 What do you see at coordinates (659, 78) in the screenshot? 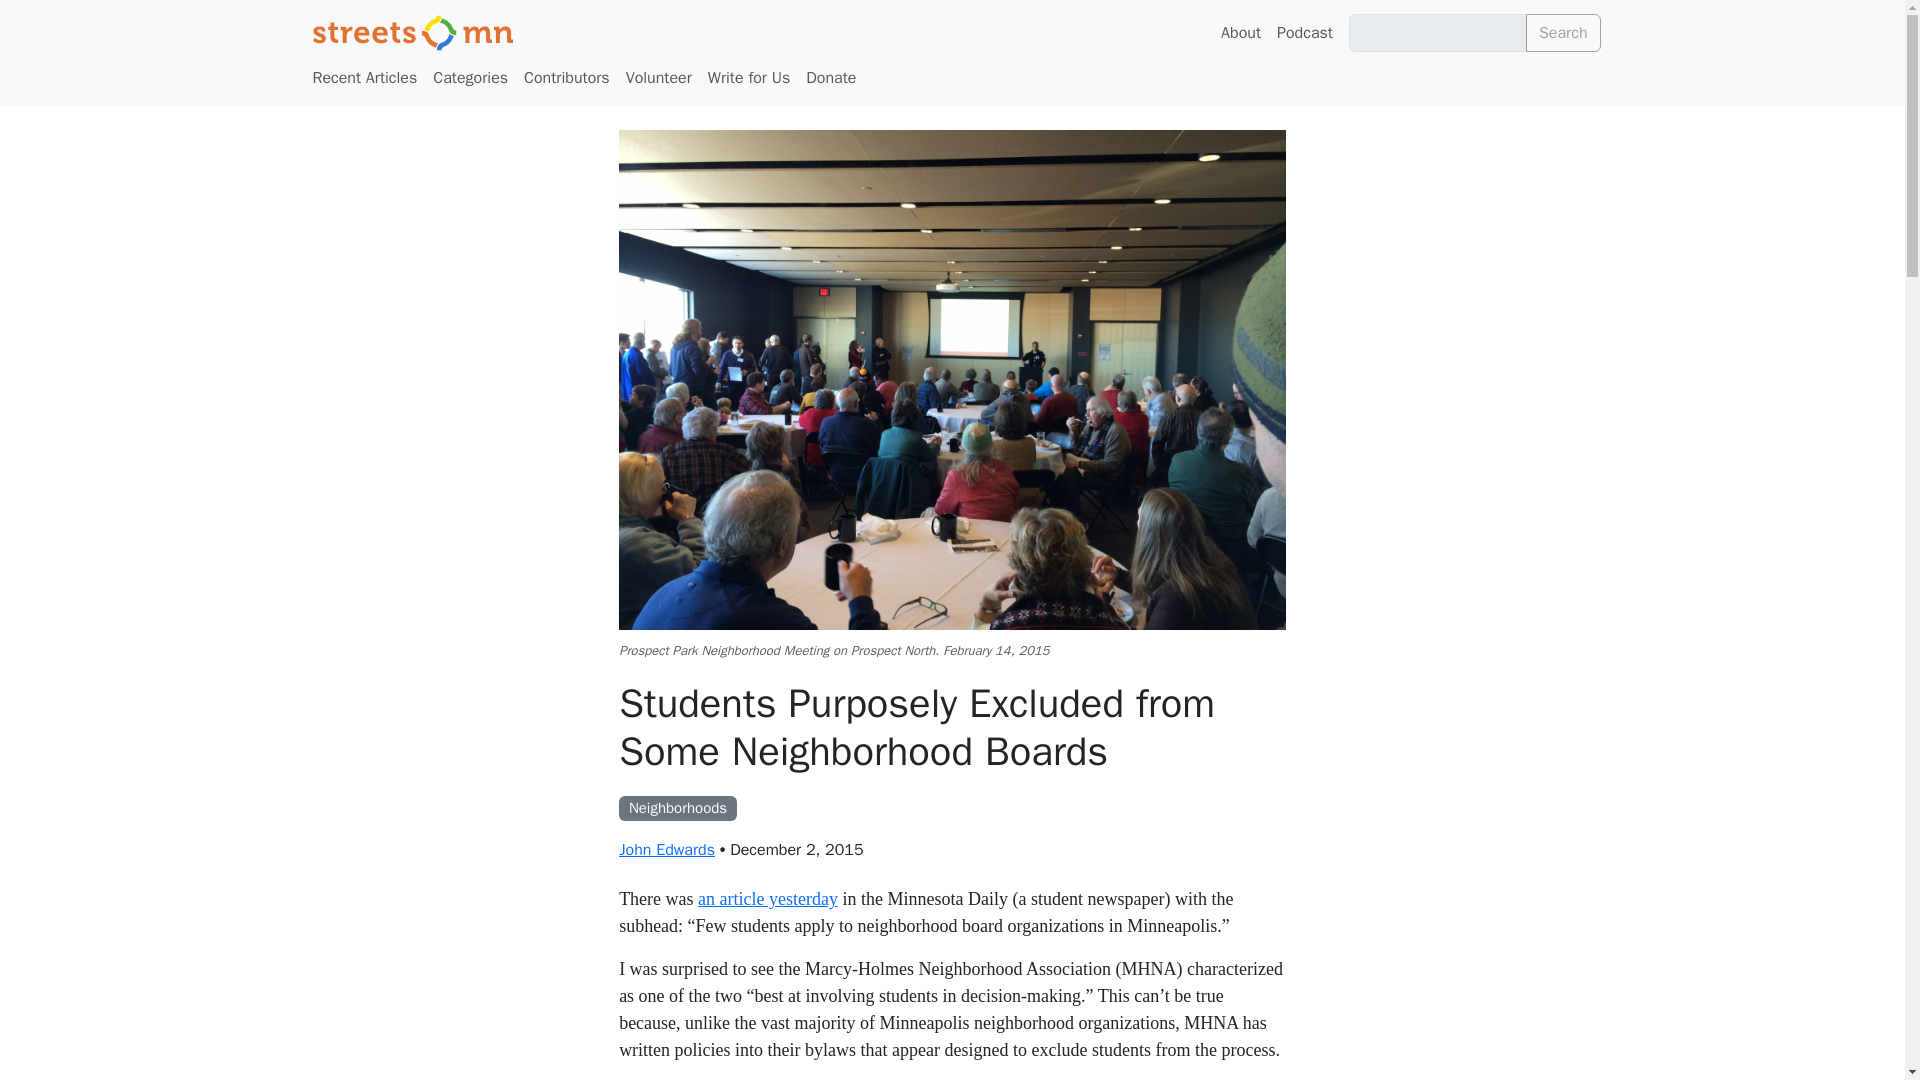
I see `Volunteer` at bounding box center [659, 78].